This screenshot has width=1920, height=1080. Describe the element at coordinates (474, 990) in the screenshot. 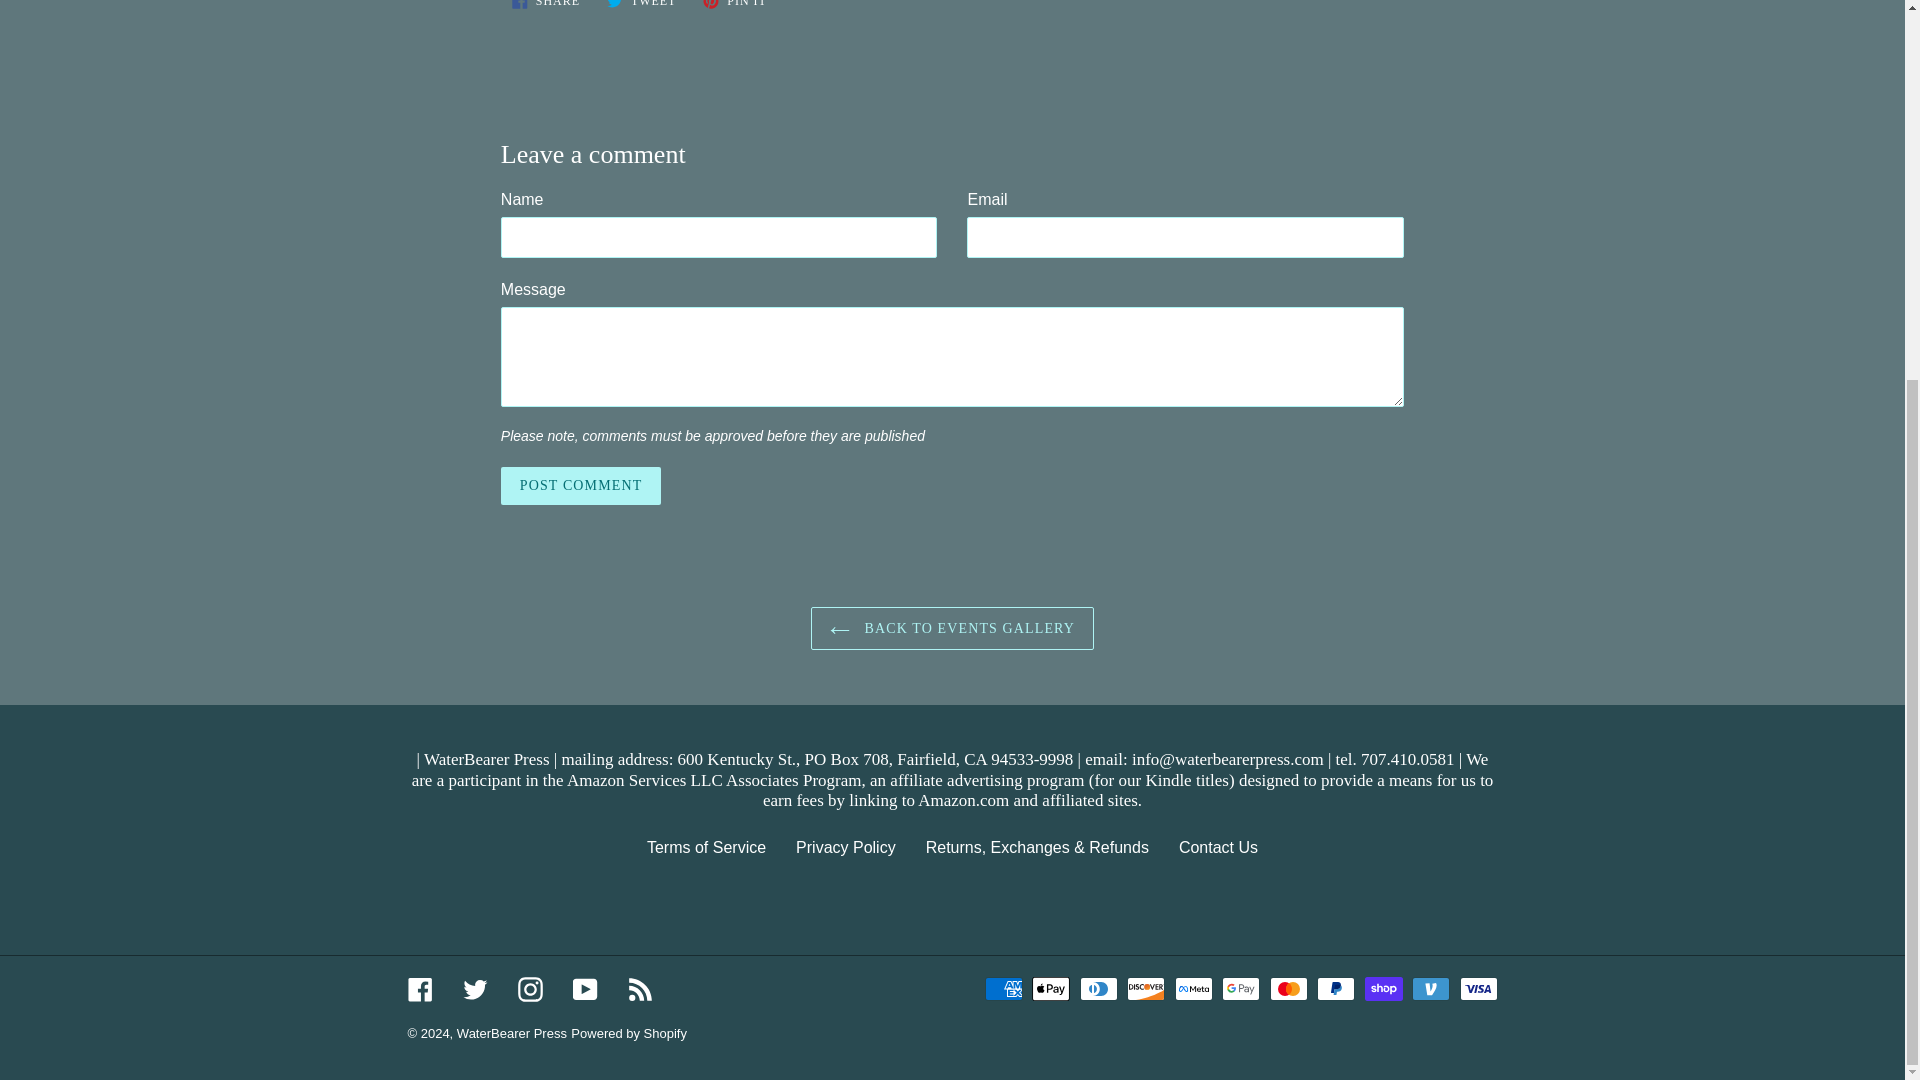

I see `RSS` at that location.